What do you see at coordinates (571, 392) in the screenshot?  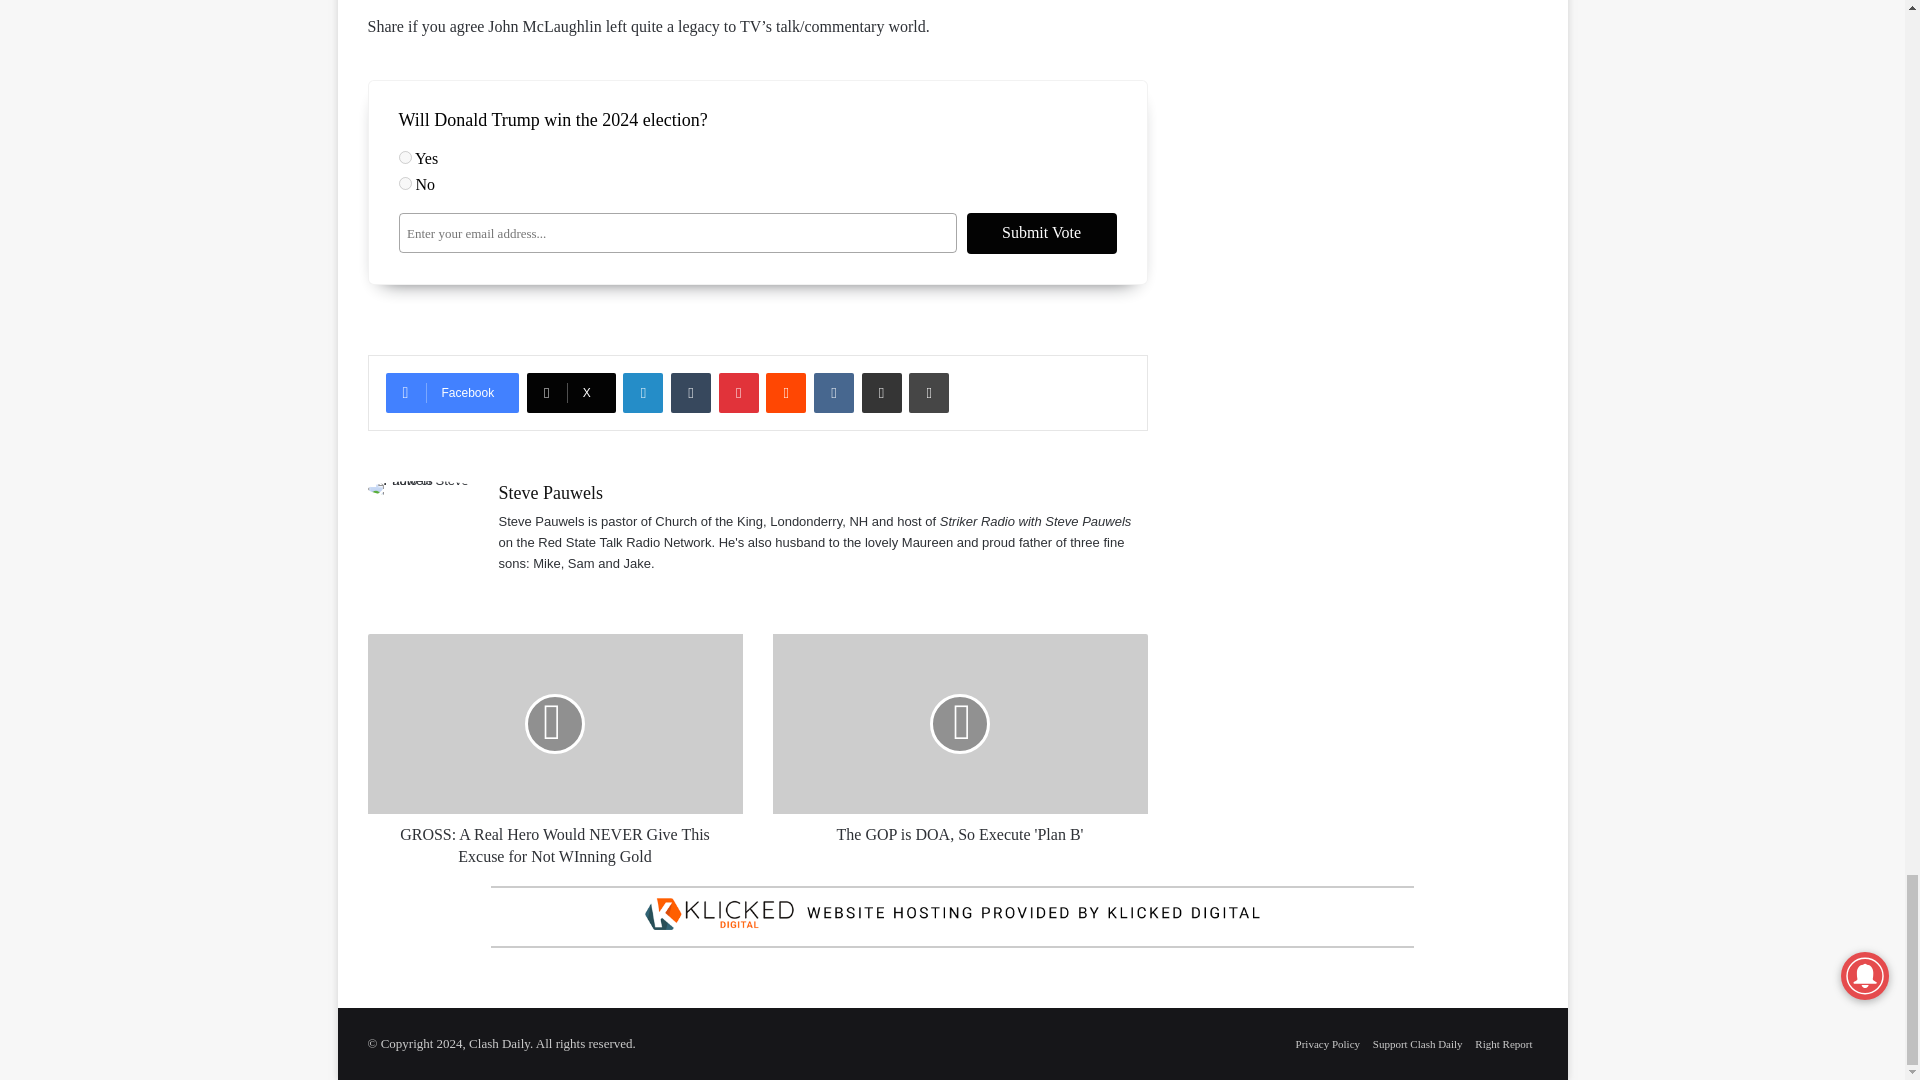 I see `X` at bounding box center [571, 392].